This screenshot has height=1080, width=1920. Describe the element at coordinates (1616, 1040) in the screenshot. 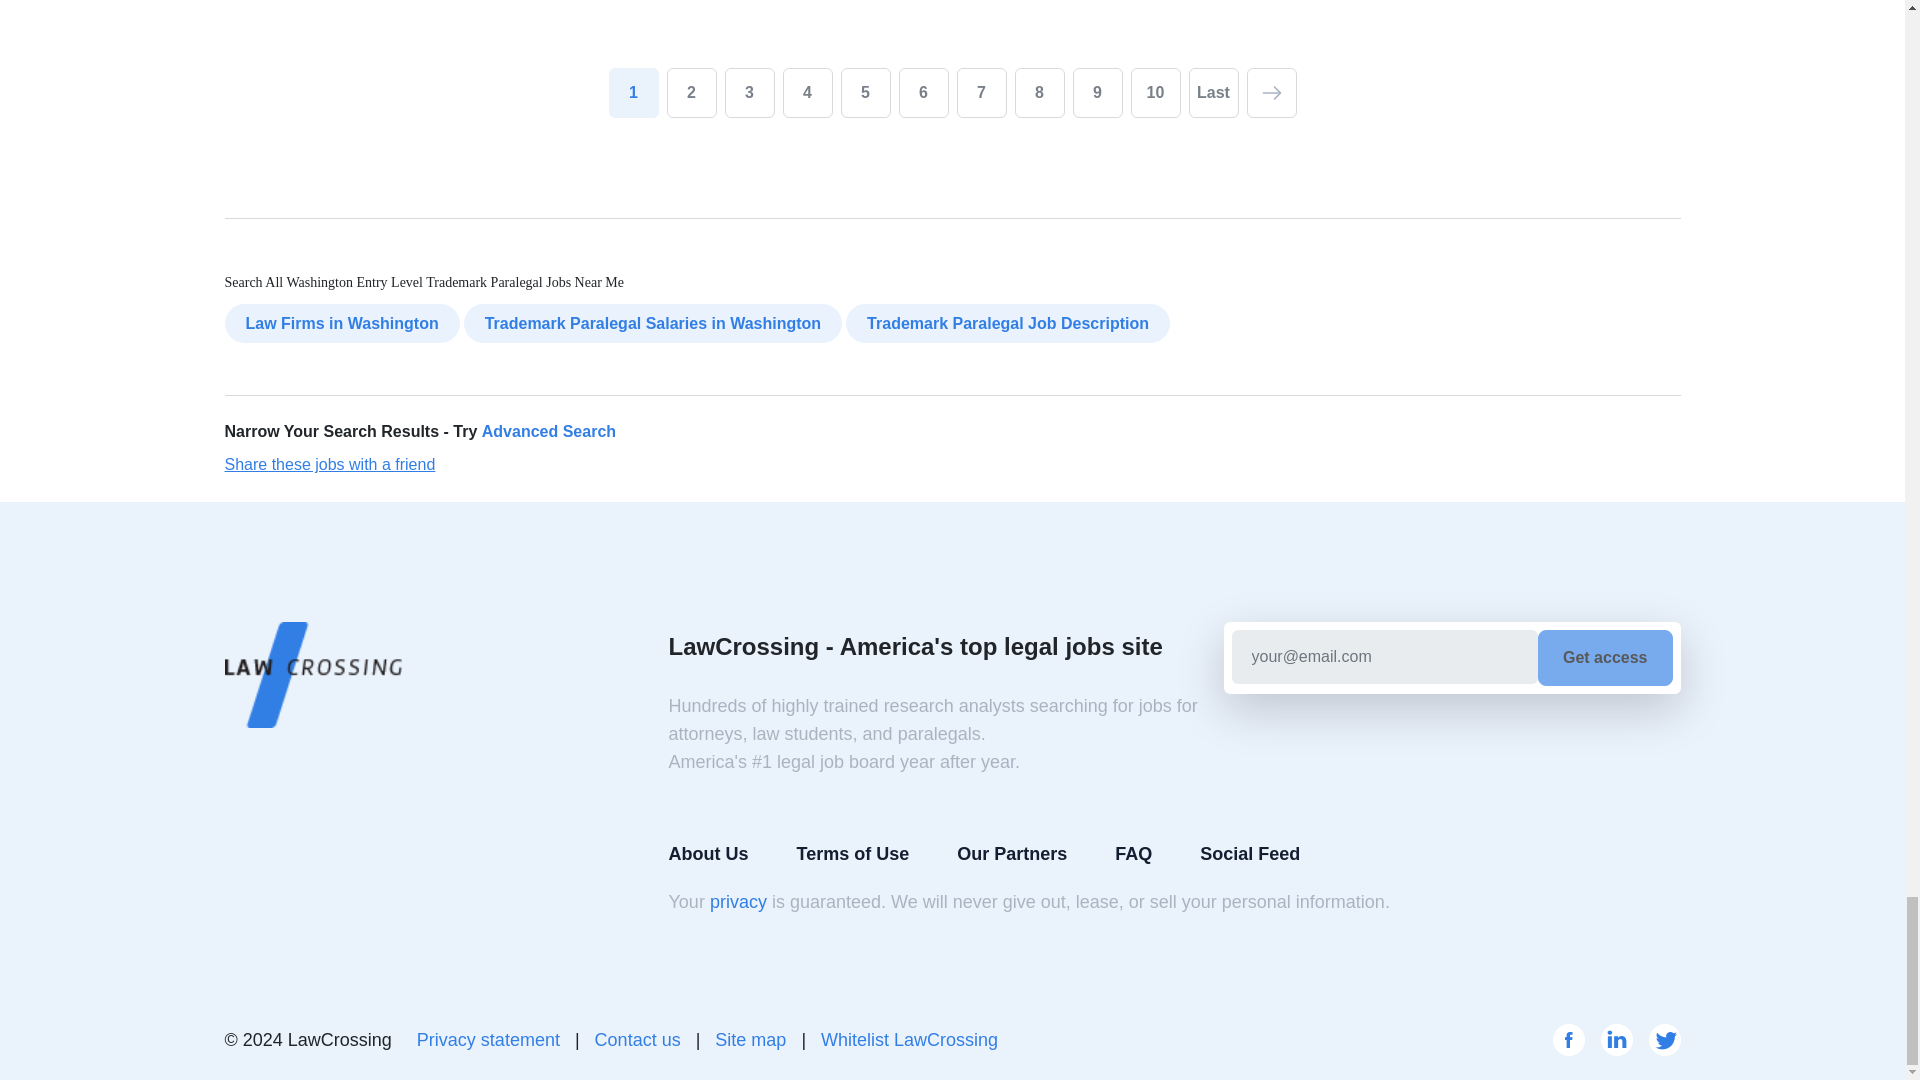

I see `LawCrossing Linkedin` at that location.